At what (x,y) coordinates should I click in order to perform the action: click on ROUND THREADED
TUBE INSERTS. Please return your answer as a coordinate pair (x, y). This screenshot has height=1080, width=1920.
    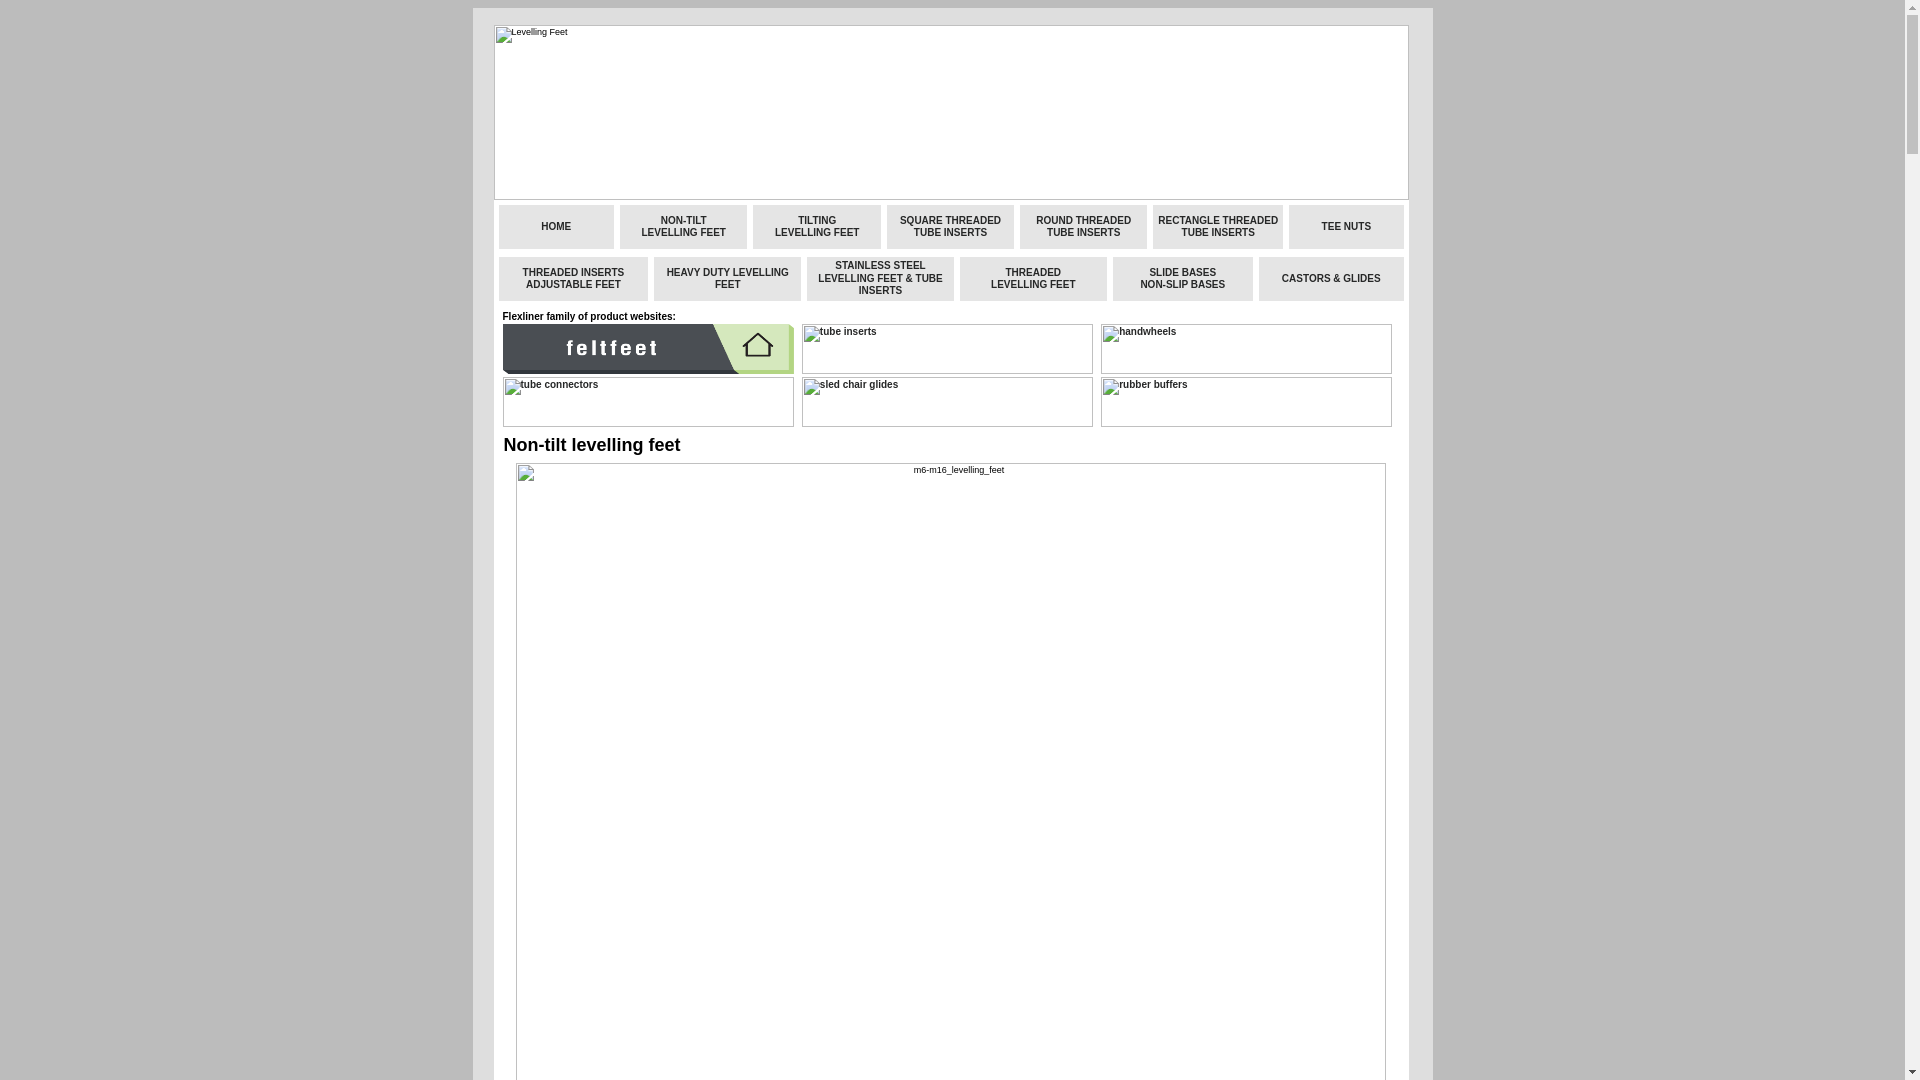
    Looking at the image, I should click on (1084, 226).